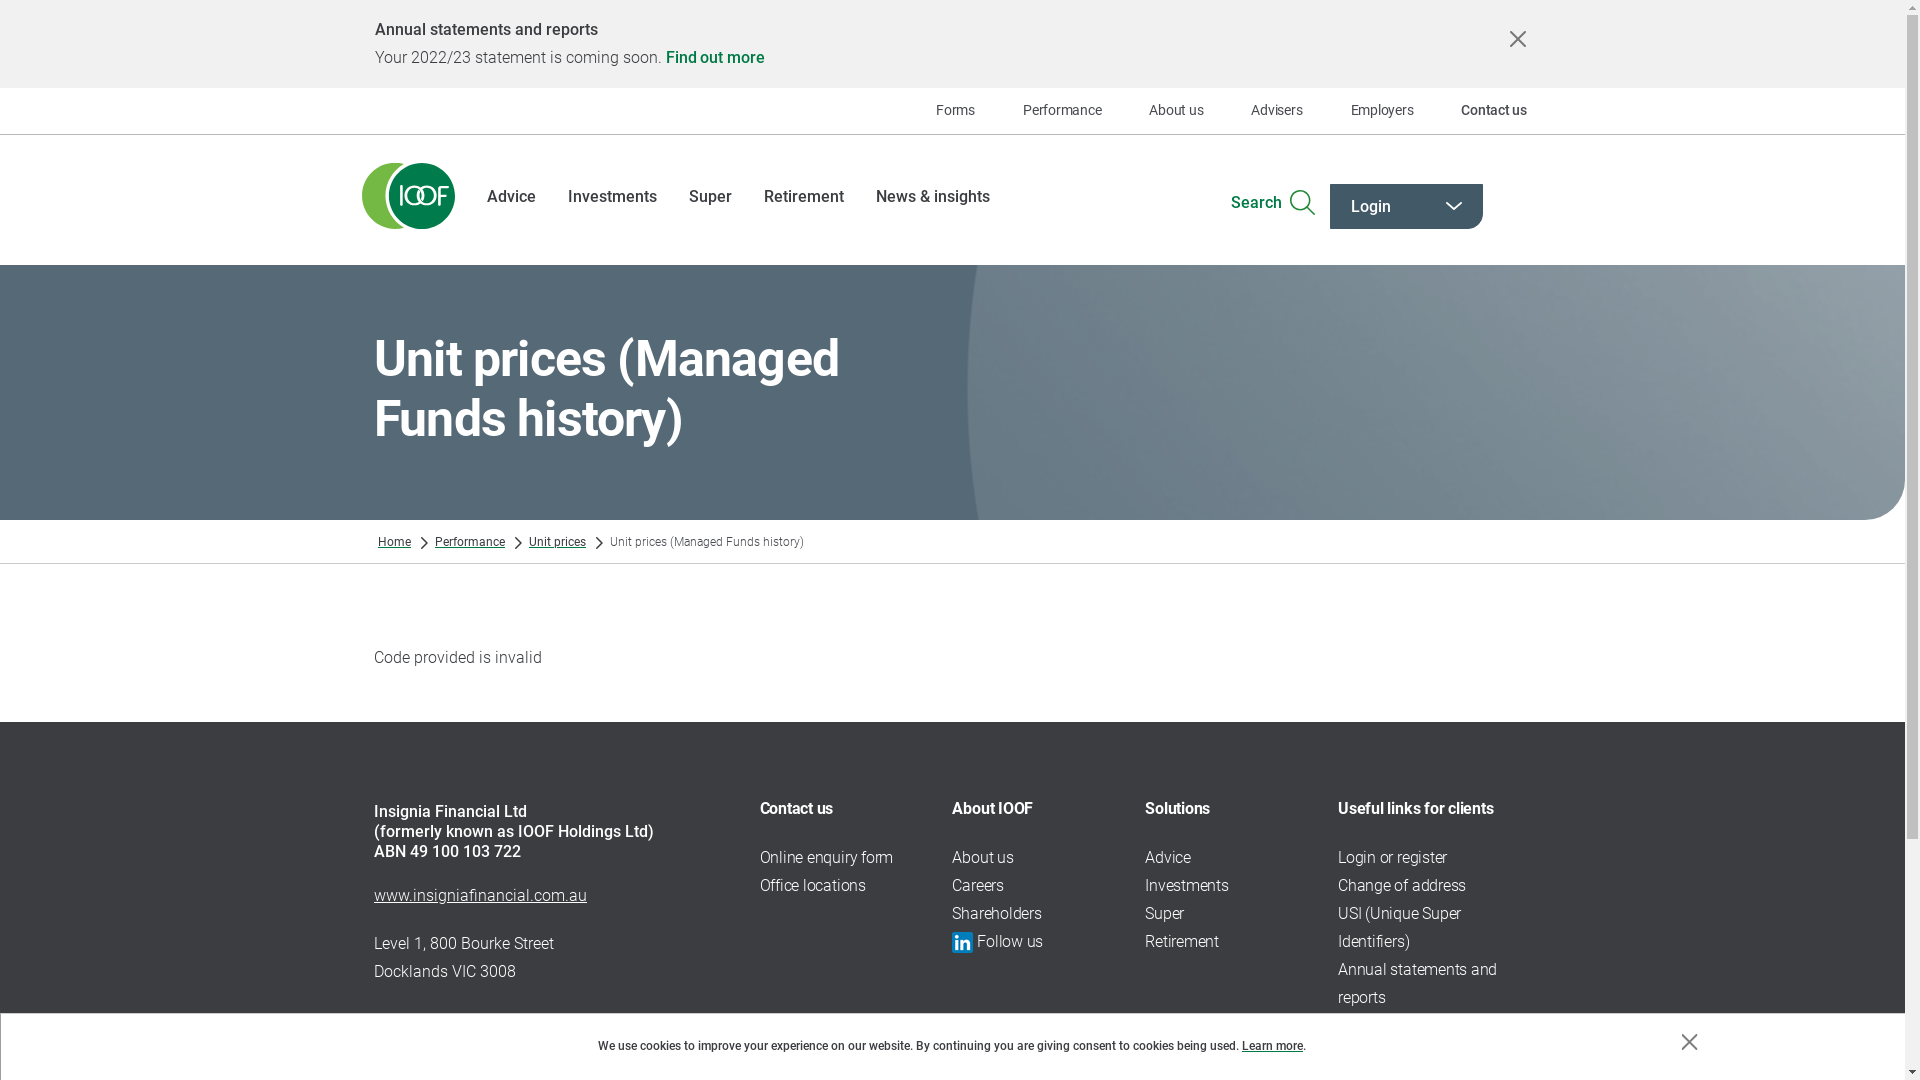 This screenshot has width=1920, height=1080. Describe the element at coordinates (1186, 886) in the screenshot. I see `Investments` at that location.